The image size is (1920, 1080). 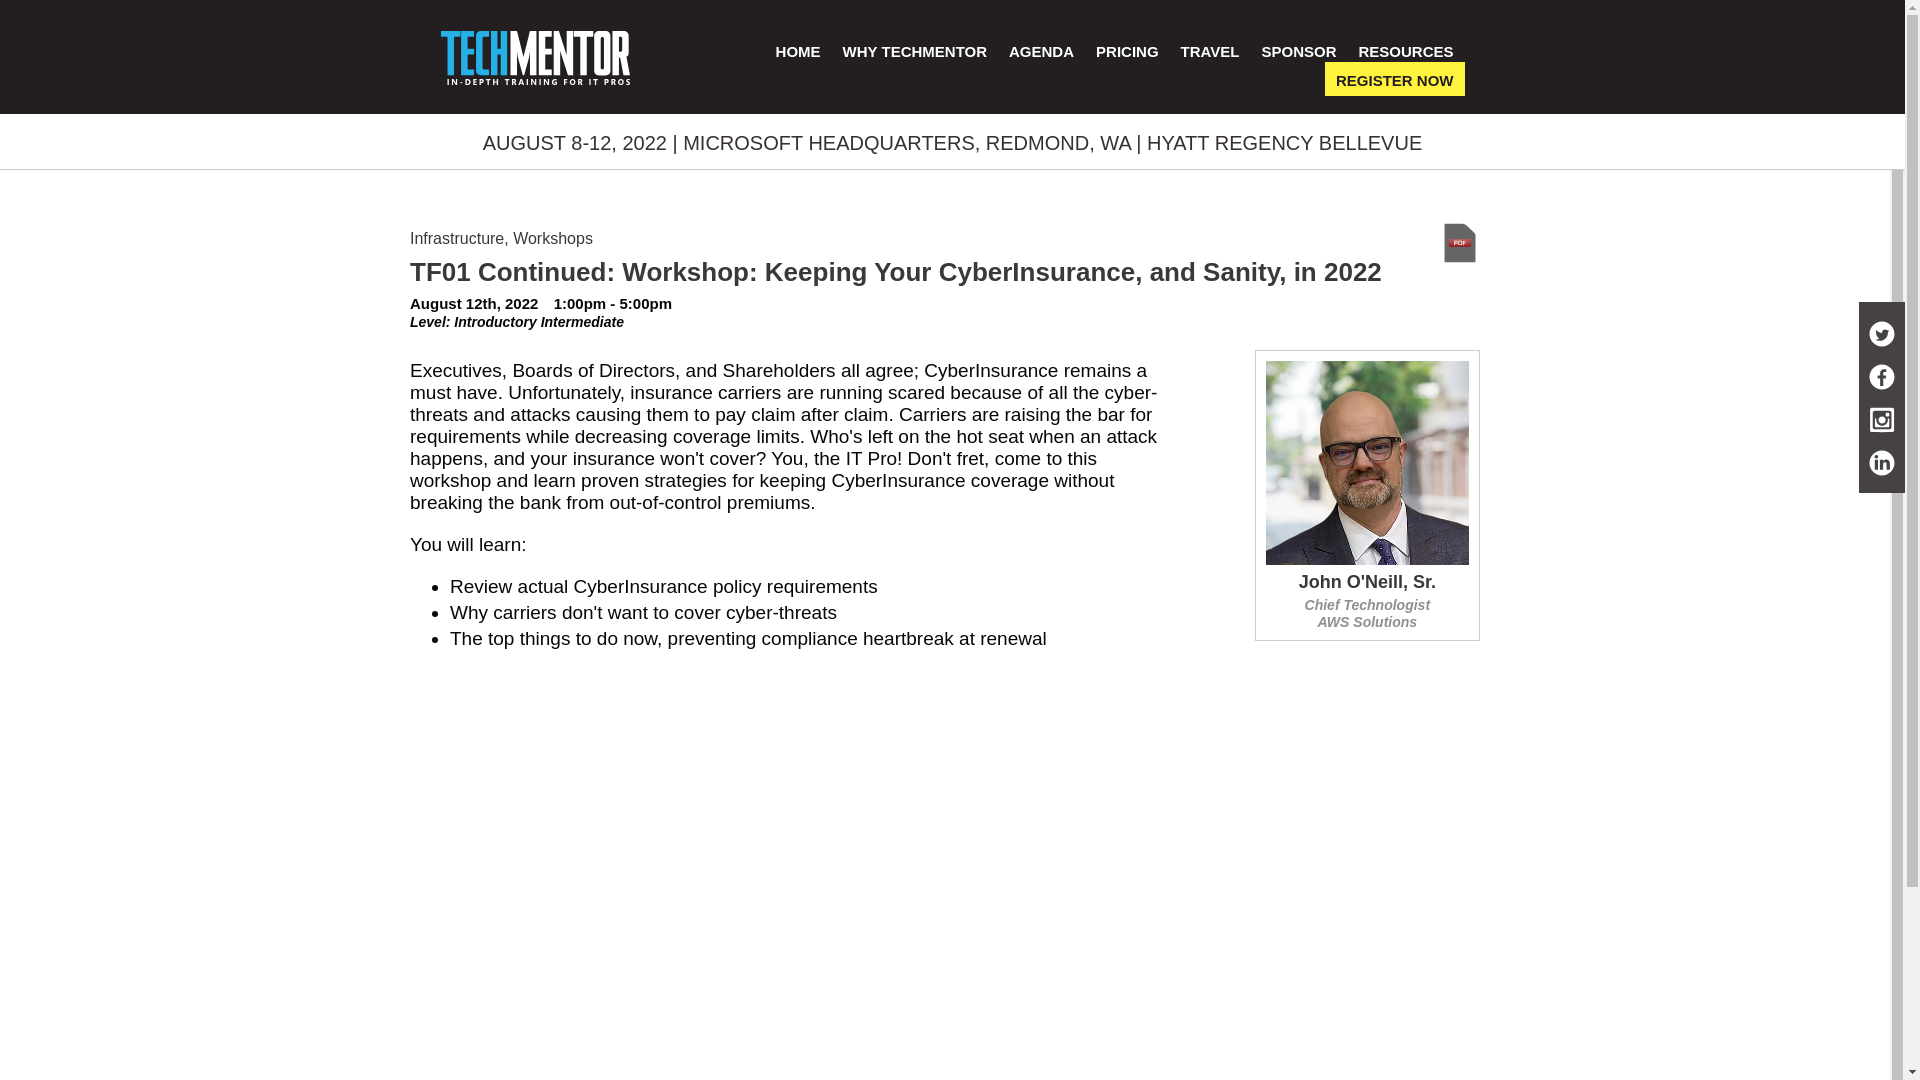 What do you see at coordinates (1128, 52) in the screenshot?
I see `PRICING` at bounding box center [1128, 52].